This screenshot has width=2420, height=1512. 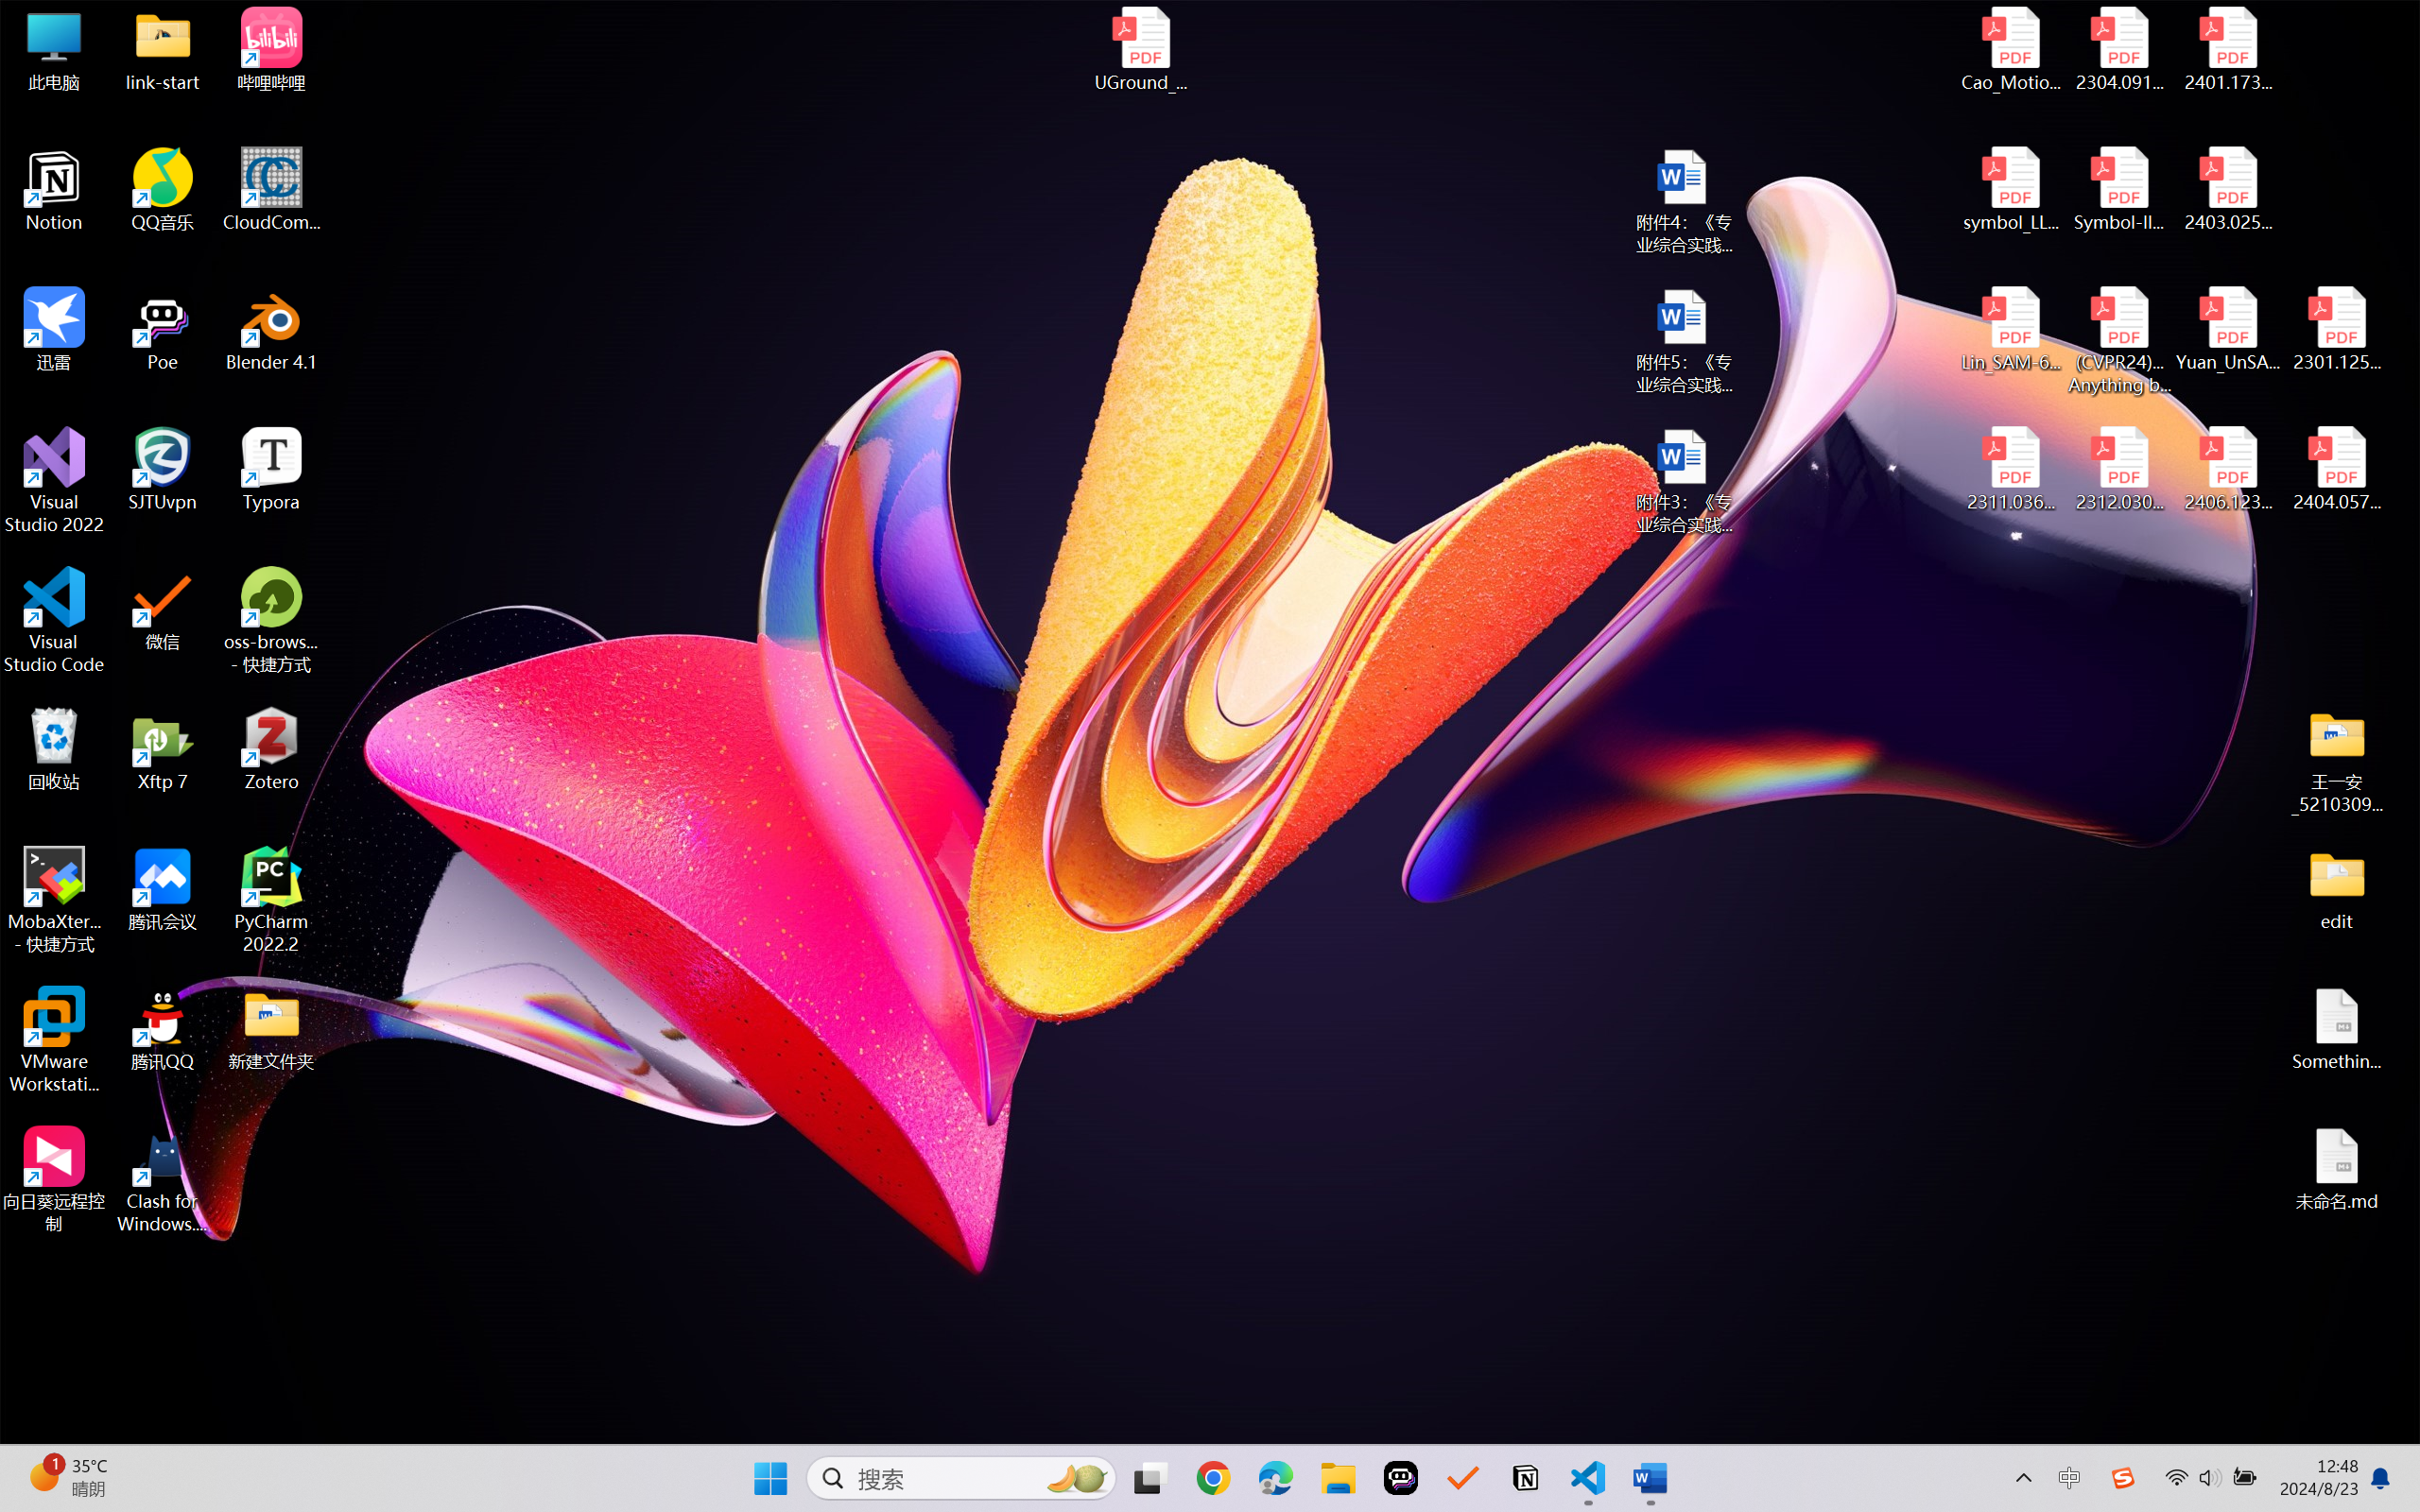 What do you see at coordinates (2119, 190) in the screenshot?
I see `Symbol-llm-v2.pdf` at bounding box center [2119, 190].